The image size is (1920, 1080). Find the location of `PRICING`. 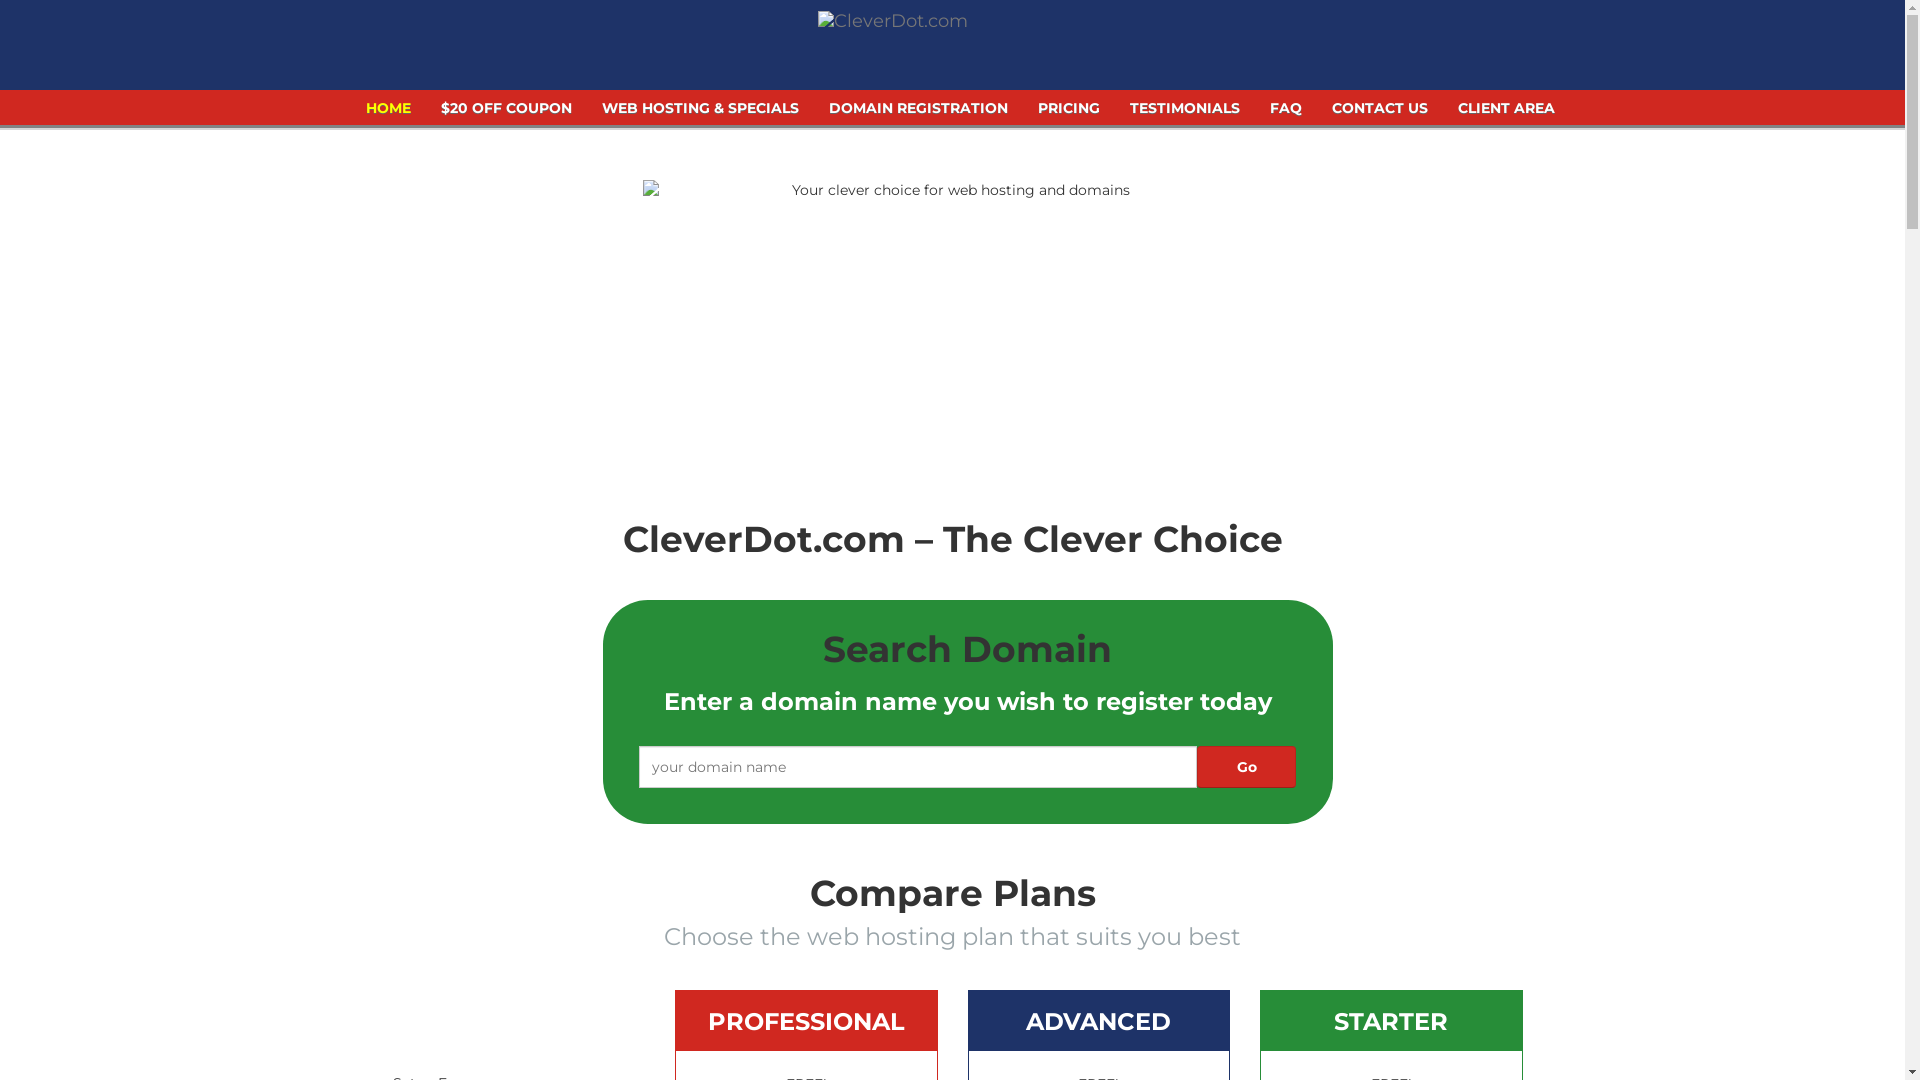

PRICING is located at coordinates (1068, 114).